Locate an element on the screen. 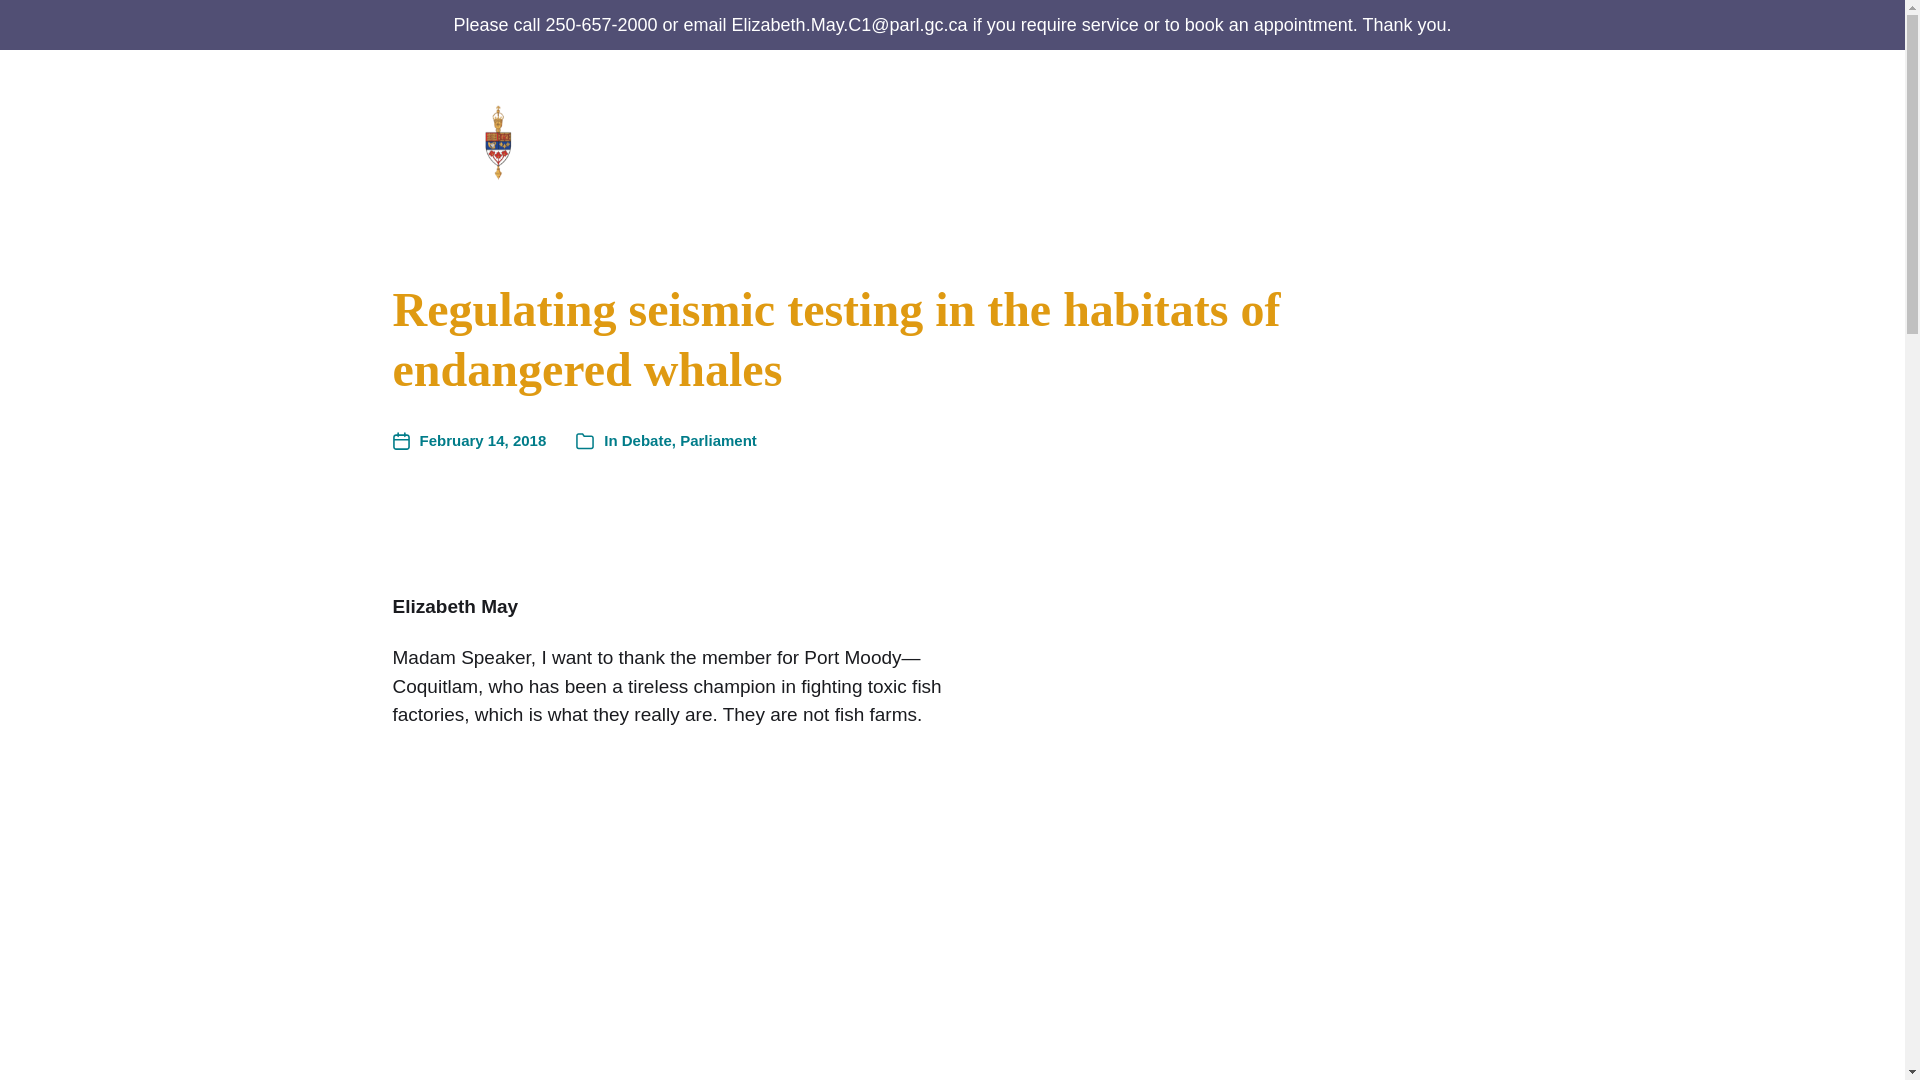  About is located at coordinates (841, 140).